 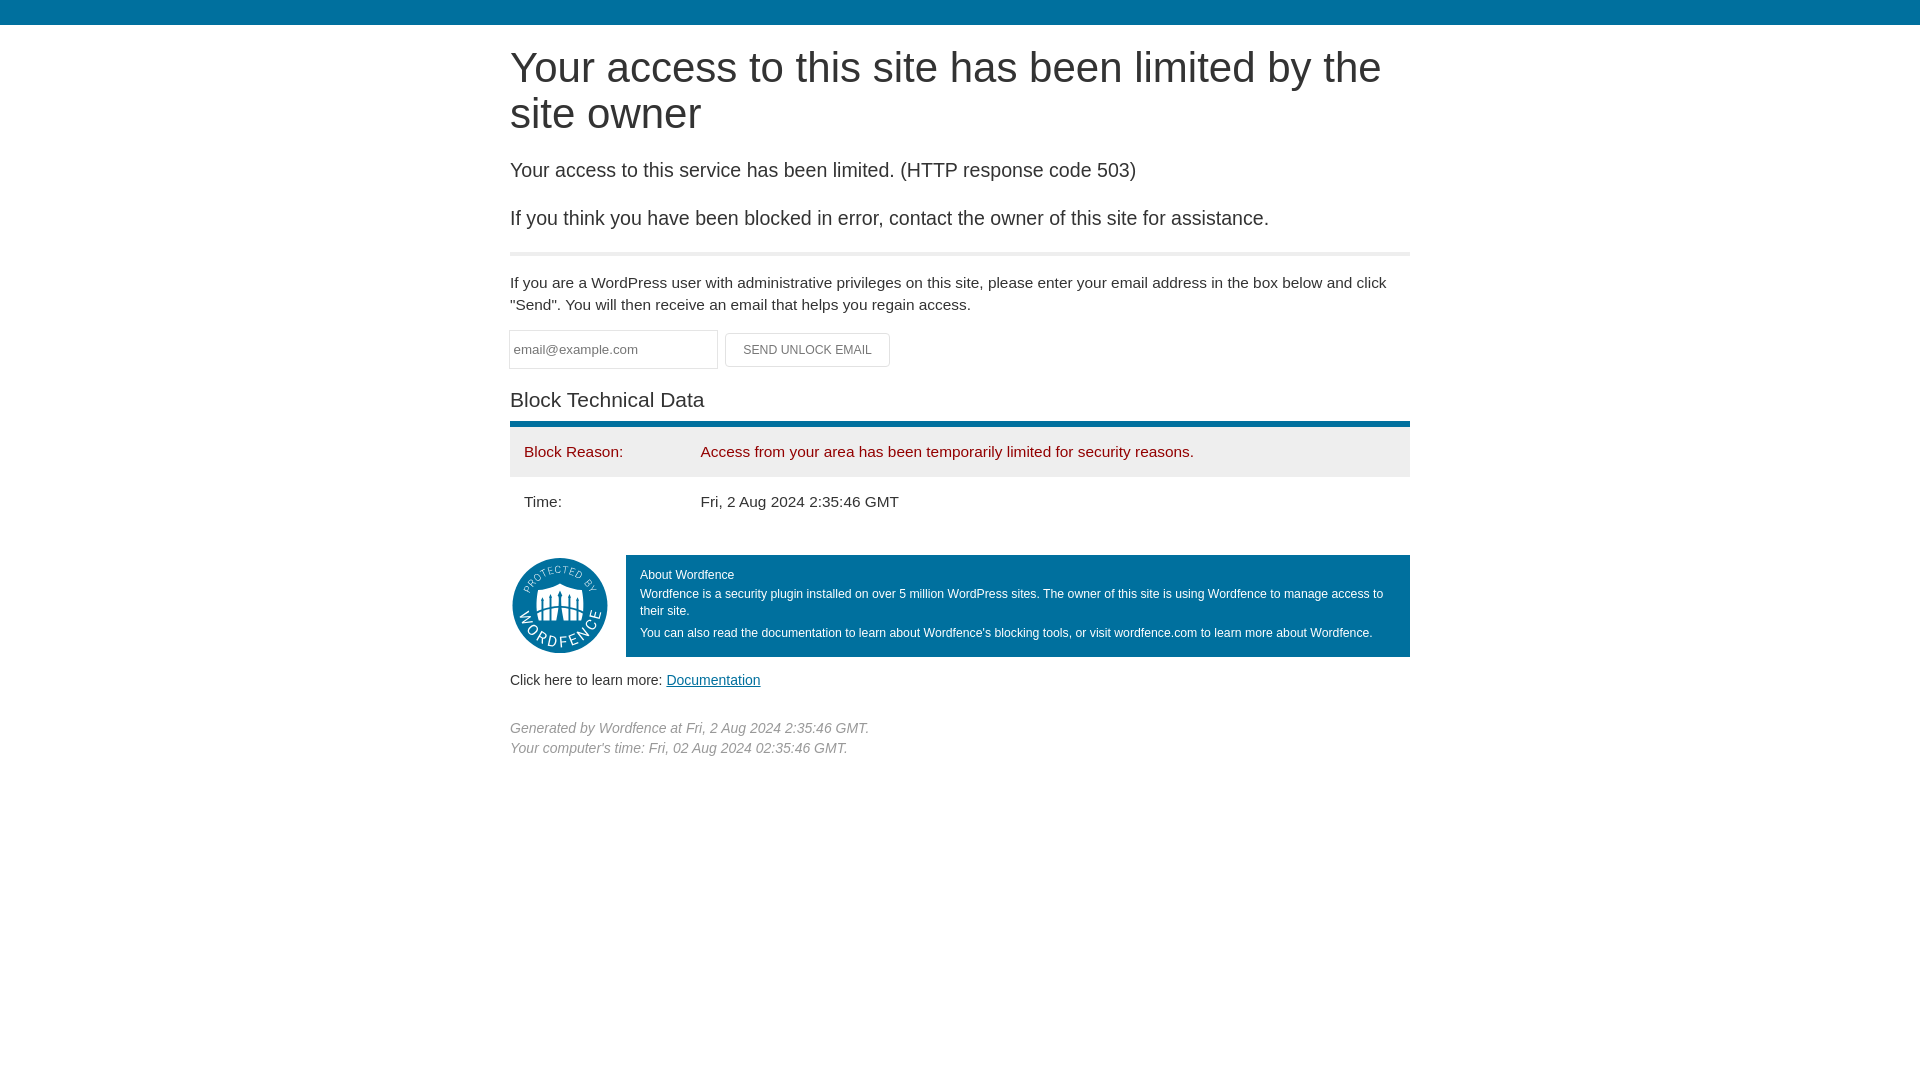 I want to click on Documentation, so click(x=713, y=679).